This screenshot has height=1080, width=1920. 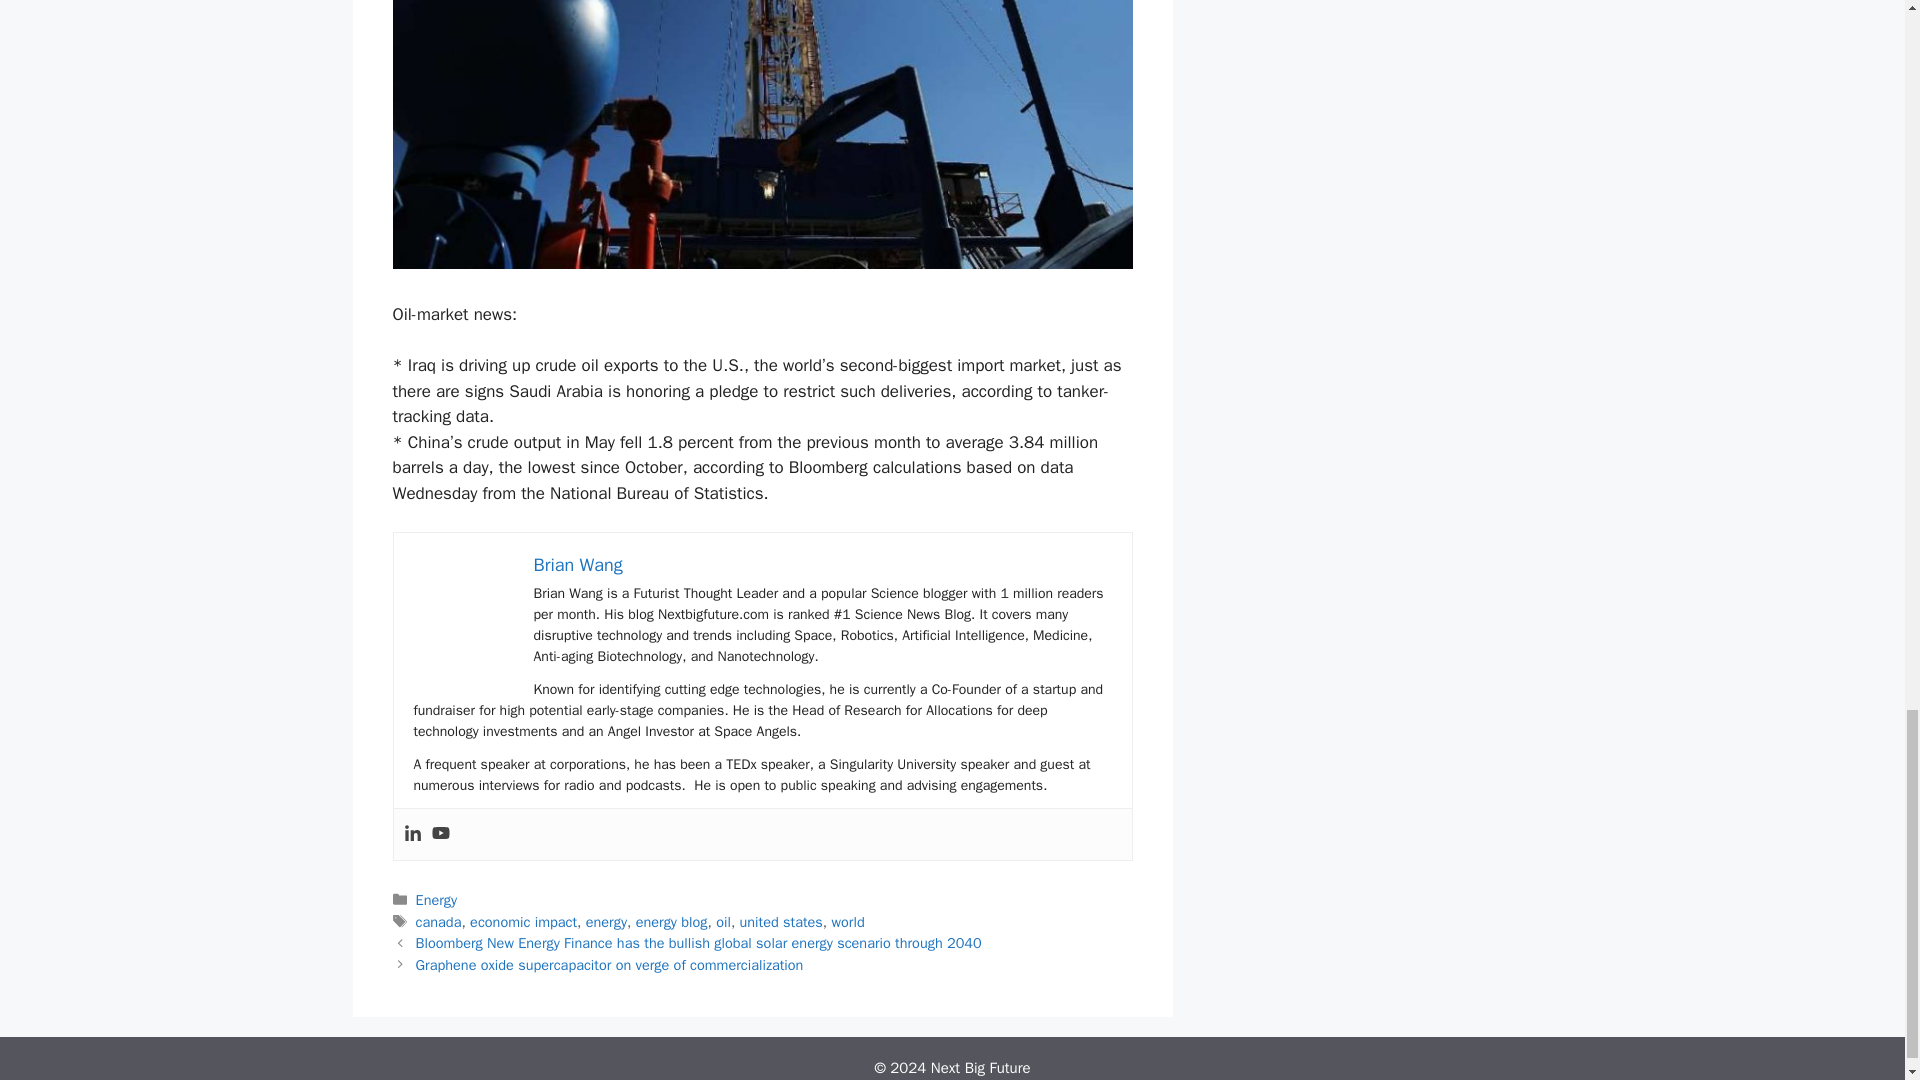 What do you see at coordinates (439, 921) in the screenshot?
I see `canada` at bounding box center [439, 921].